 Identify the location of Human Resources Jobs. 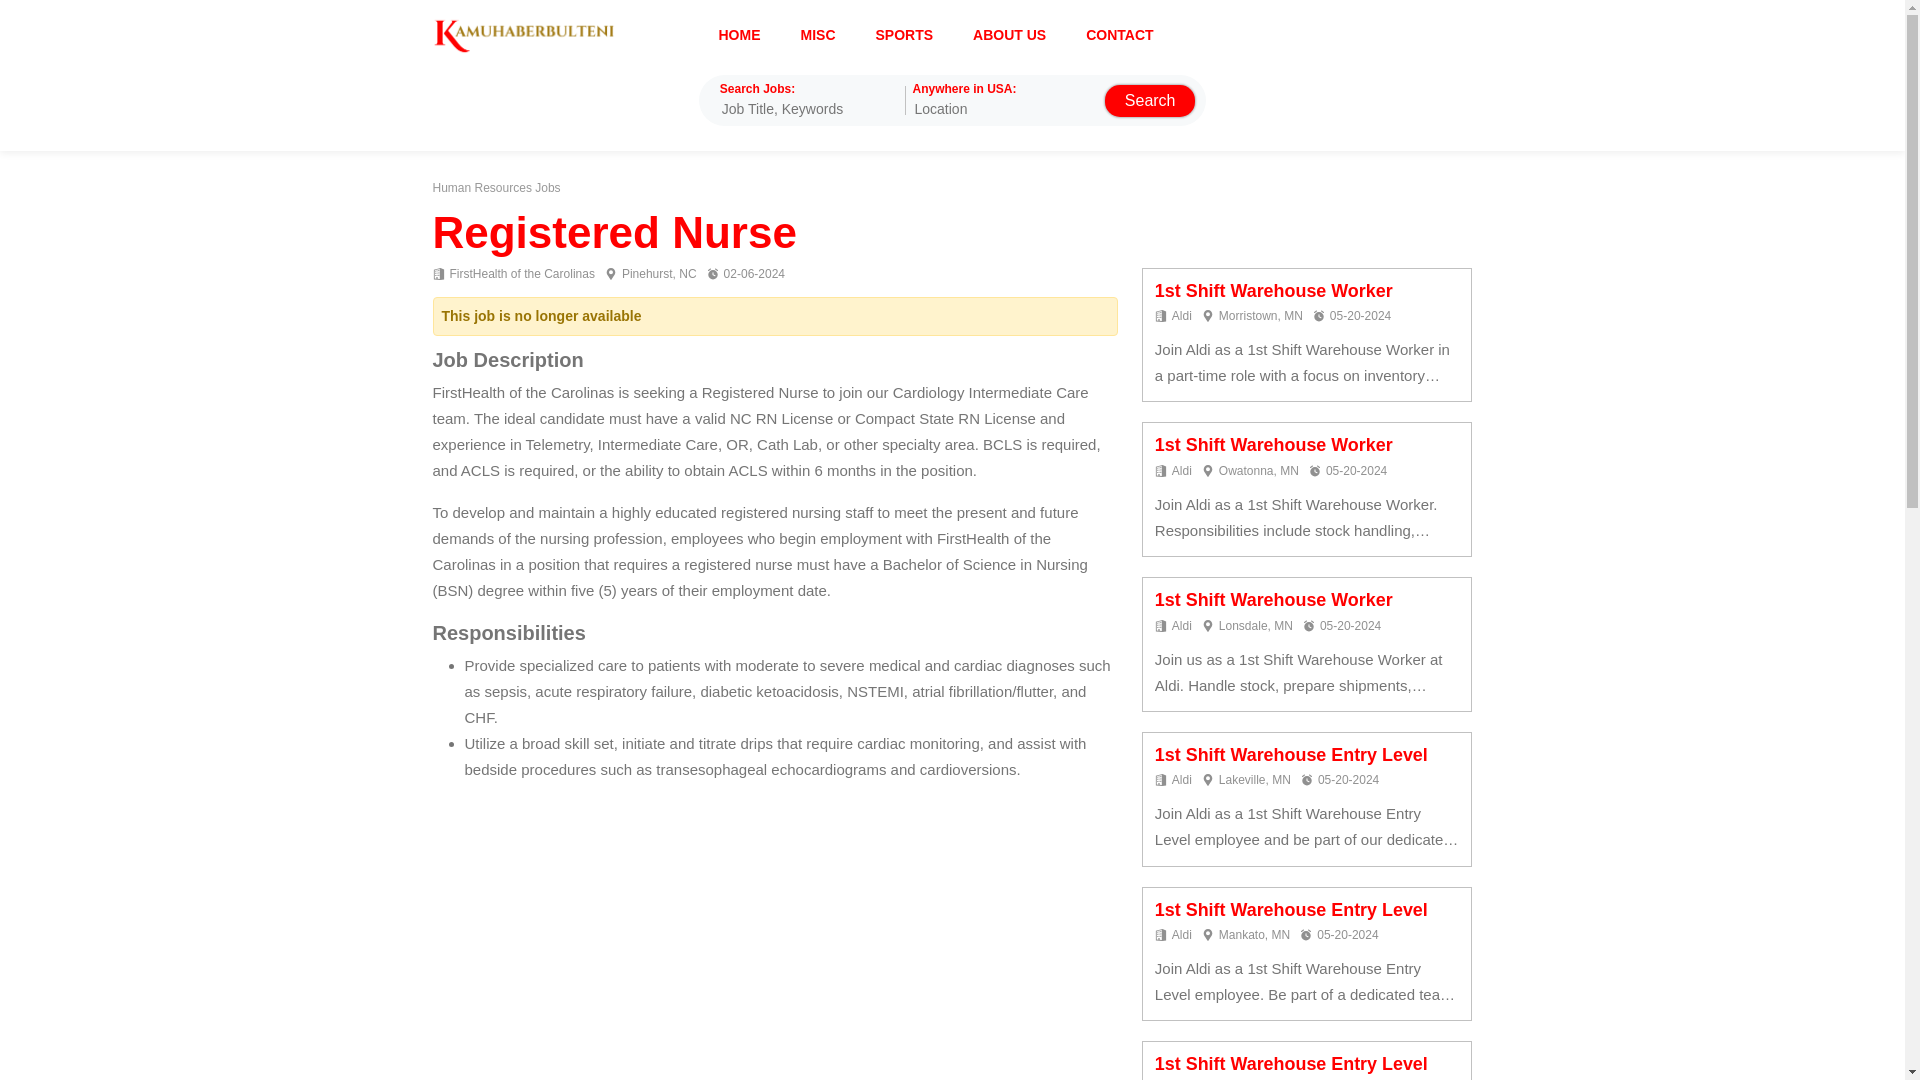
(496, 188).